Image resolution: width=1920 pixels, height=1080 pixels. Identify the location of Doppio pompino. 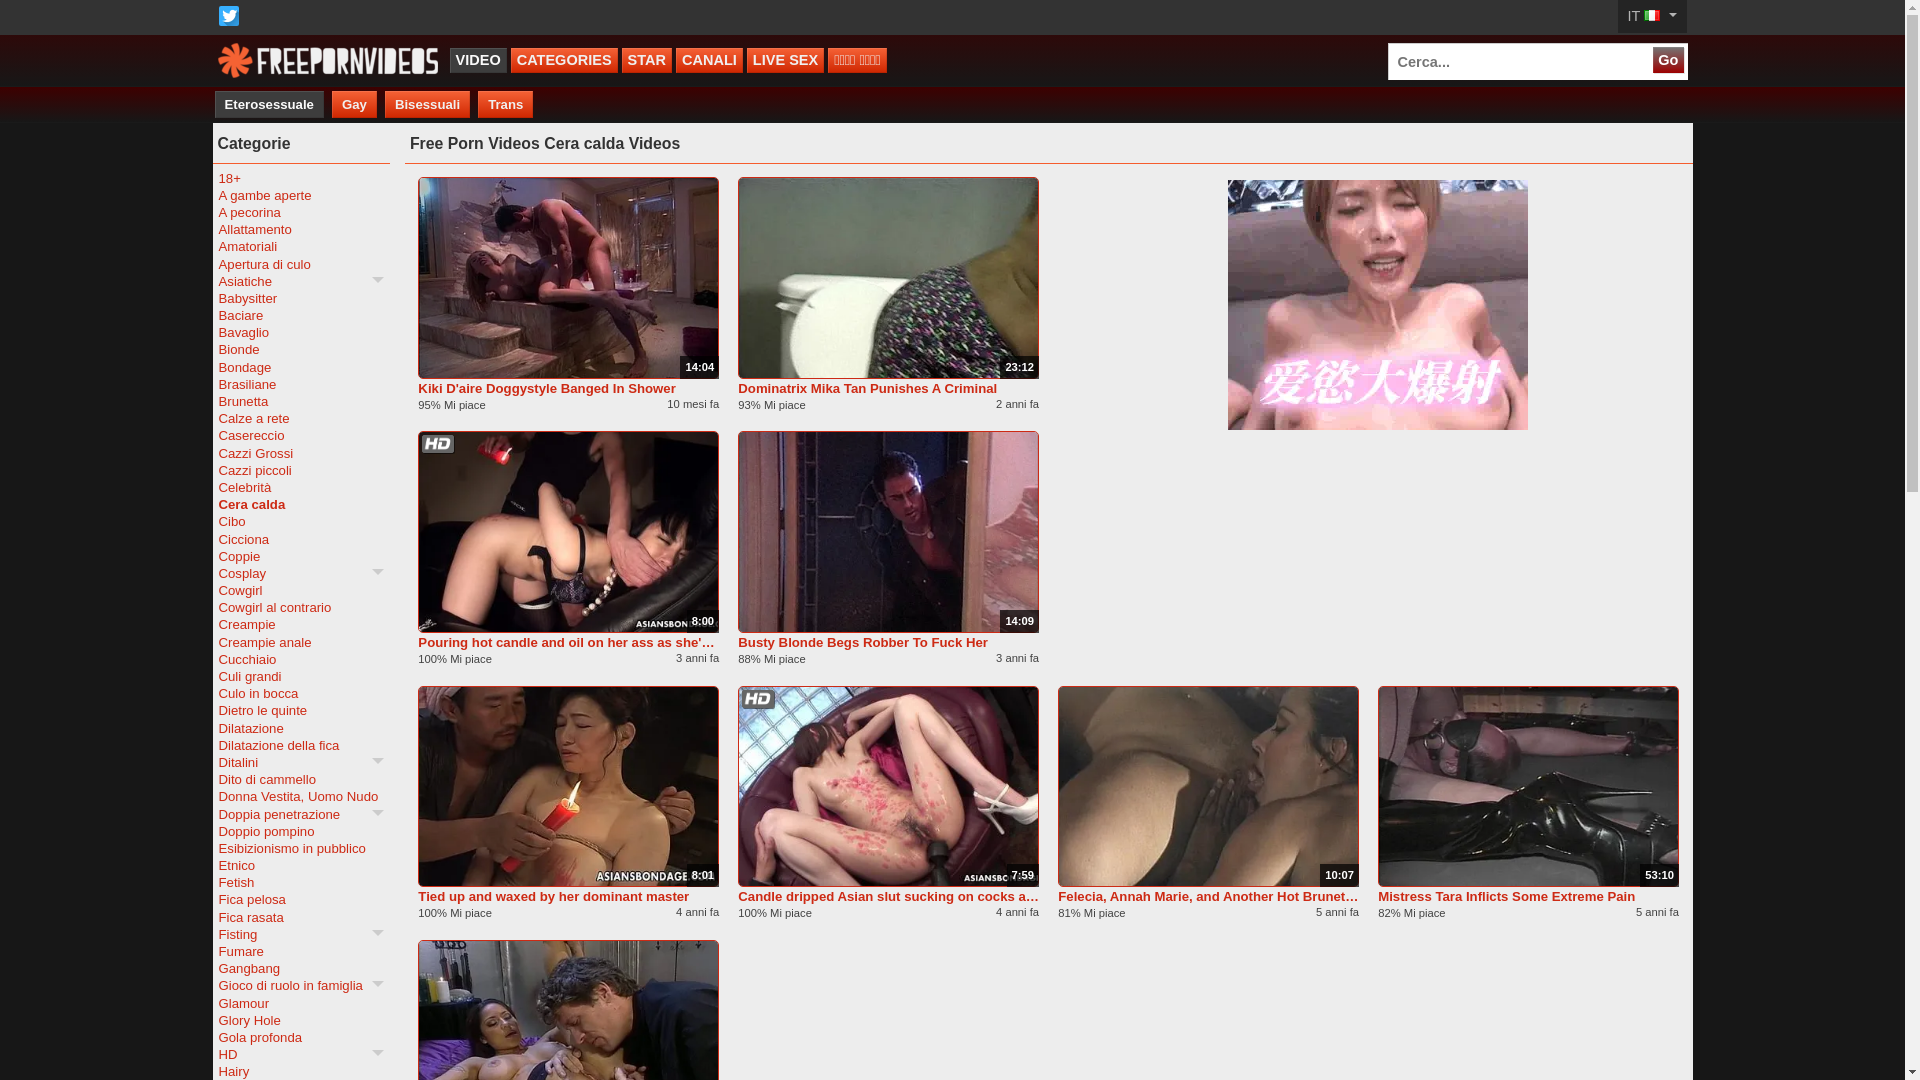
(301, 832).